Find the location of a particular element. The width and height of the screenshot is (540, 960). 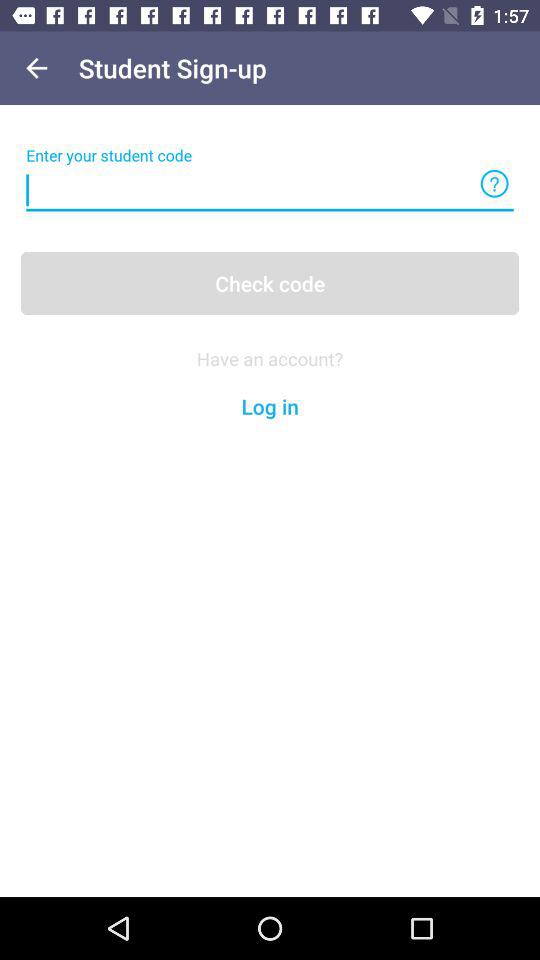

text box is located at coordinates (270, 190).